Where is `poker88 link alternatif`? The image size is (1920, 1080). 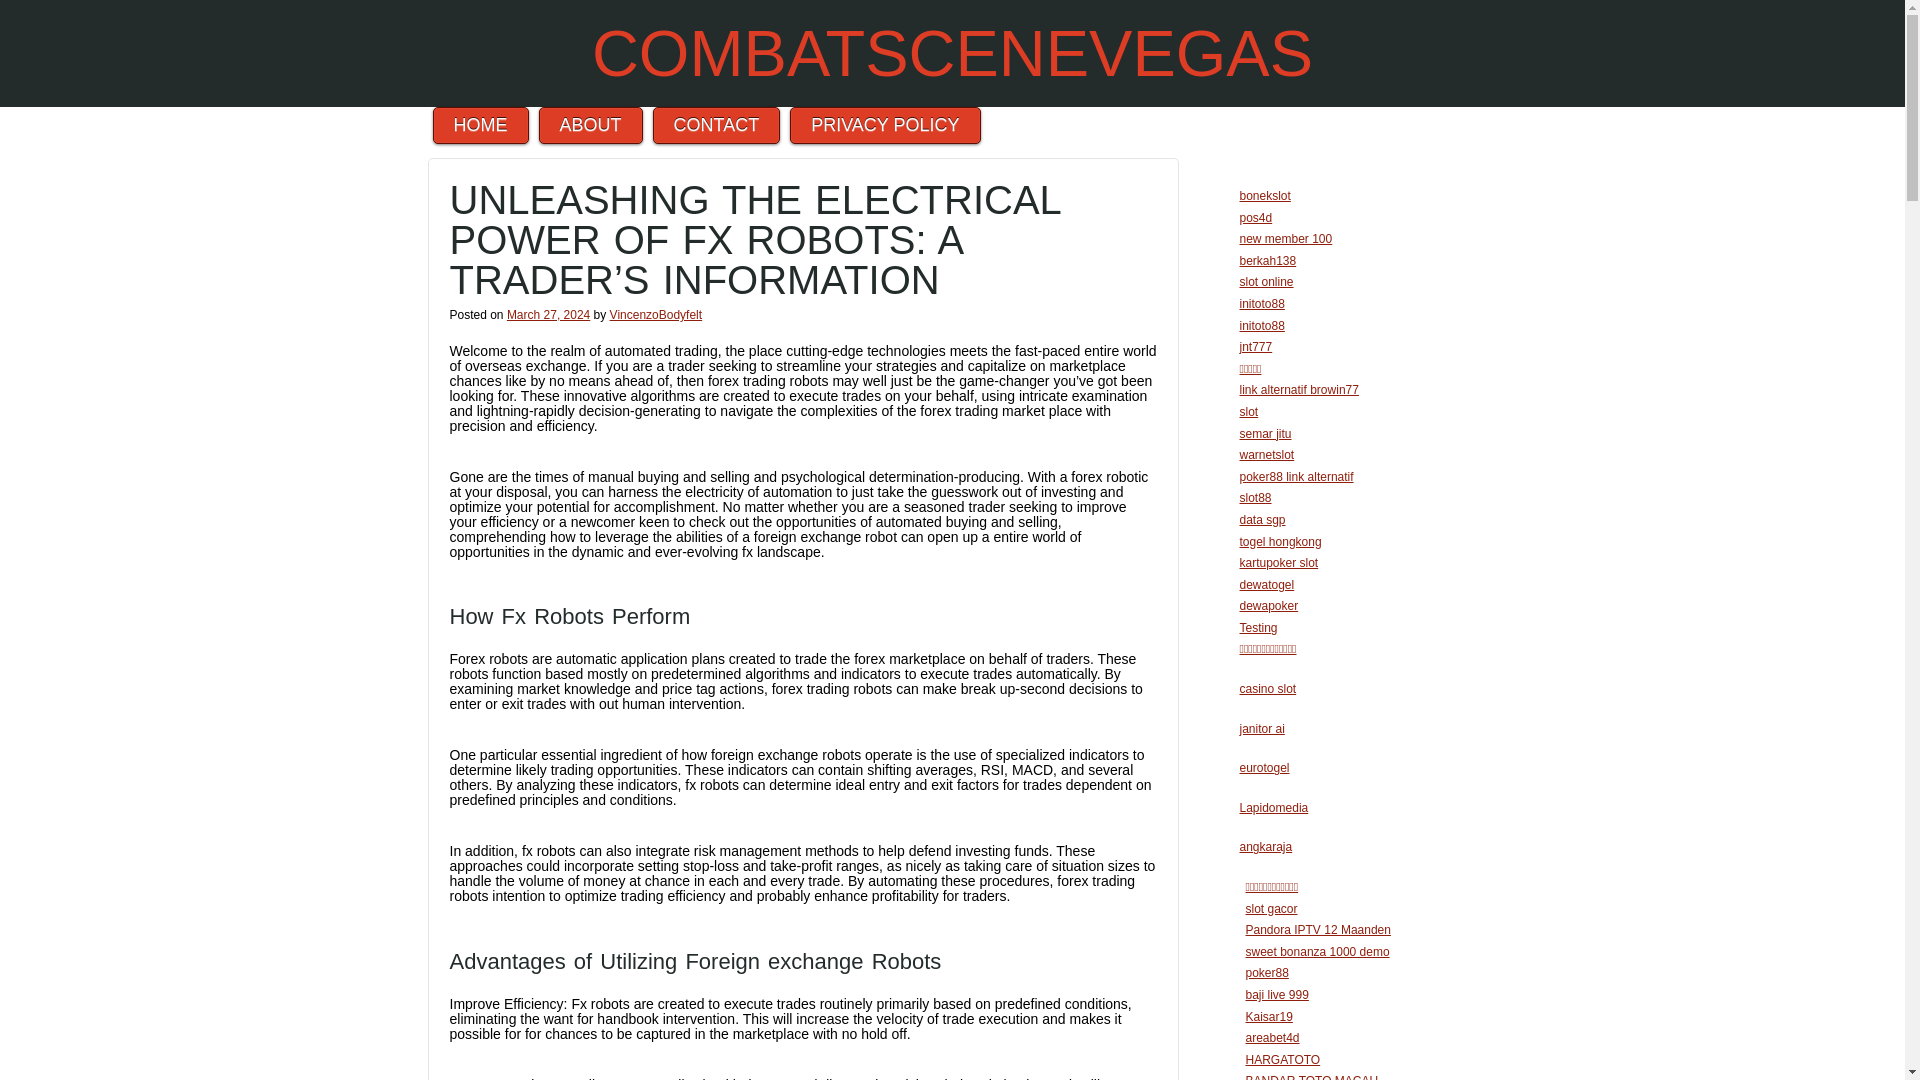
poker88 link alternatif is located at coordinates (1296, 476).